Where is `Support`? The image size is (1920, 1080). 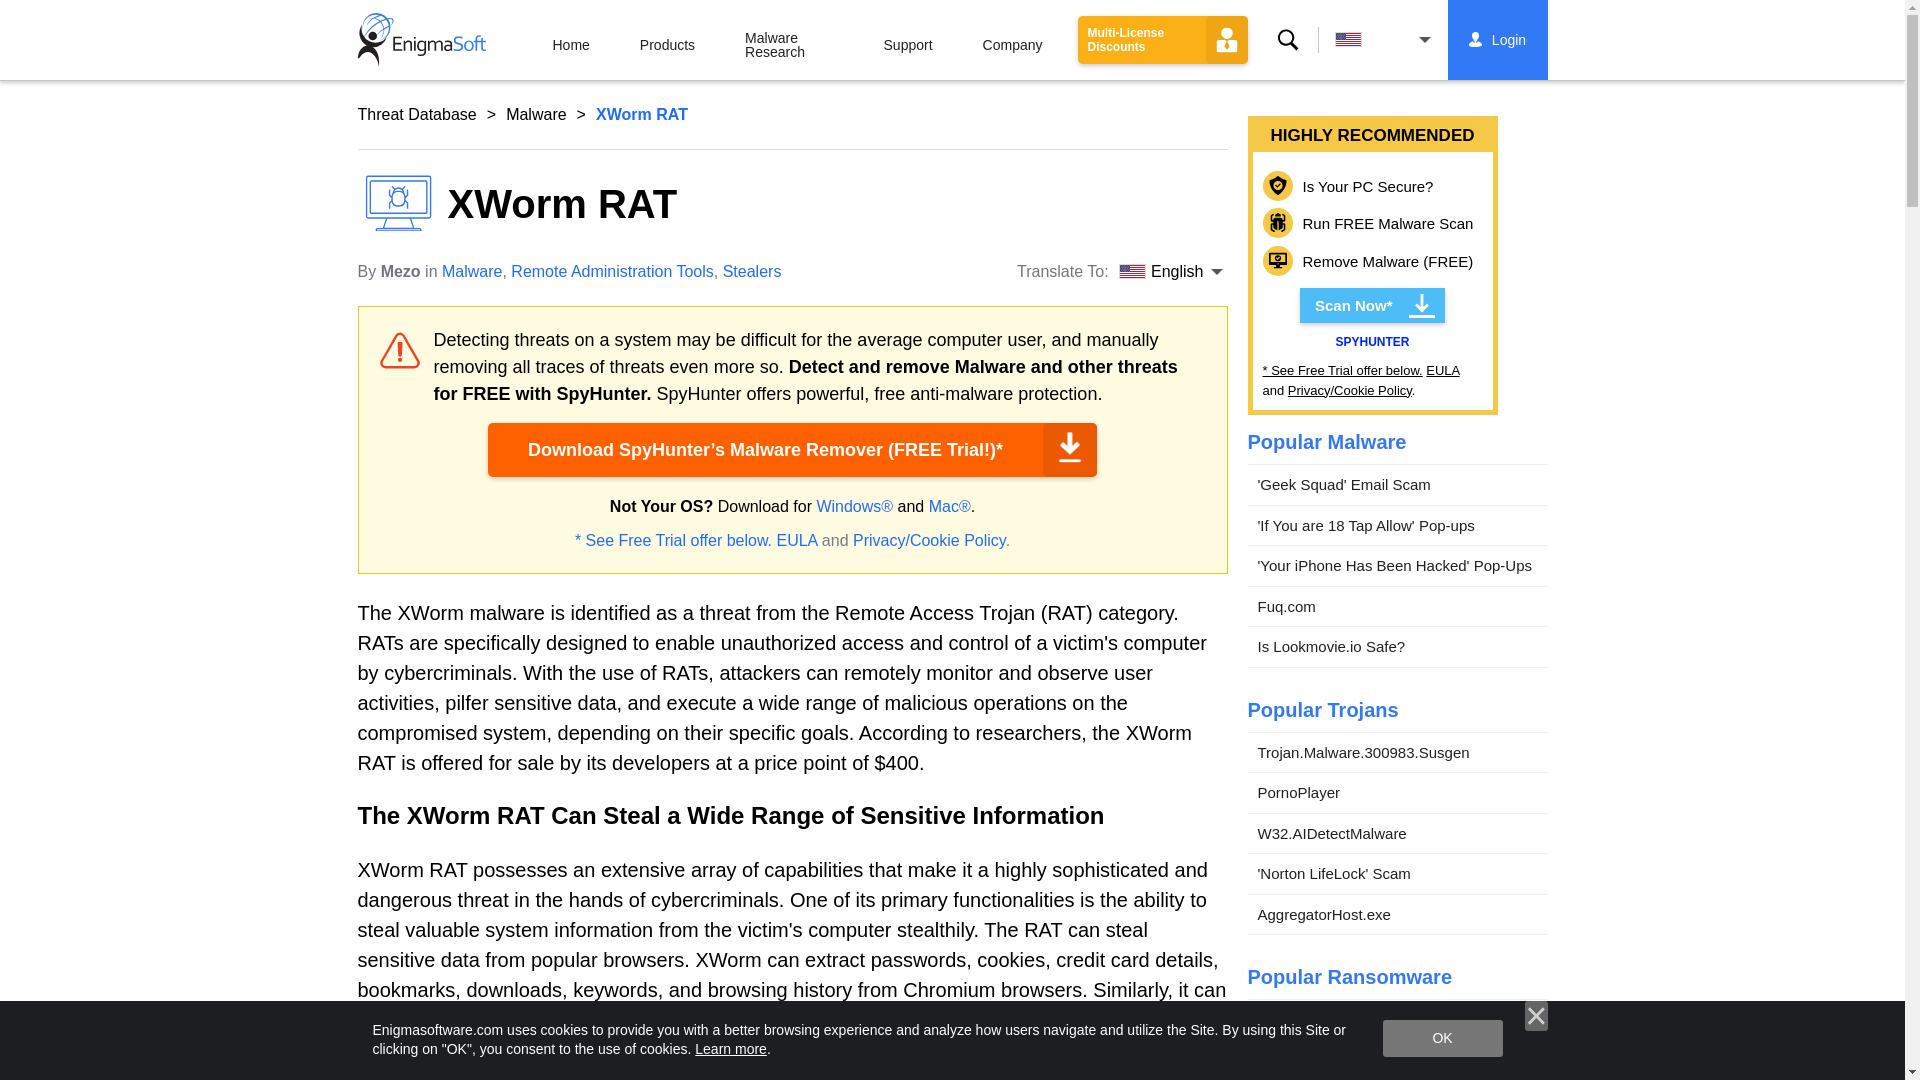
Support is located at coordinates (908, 40).